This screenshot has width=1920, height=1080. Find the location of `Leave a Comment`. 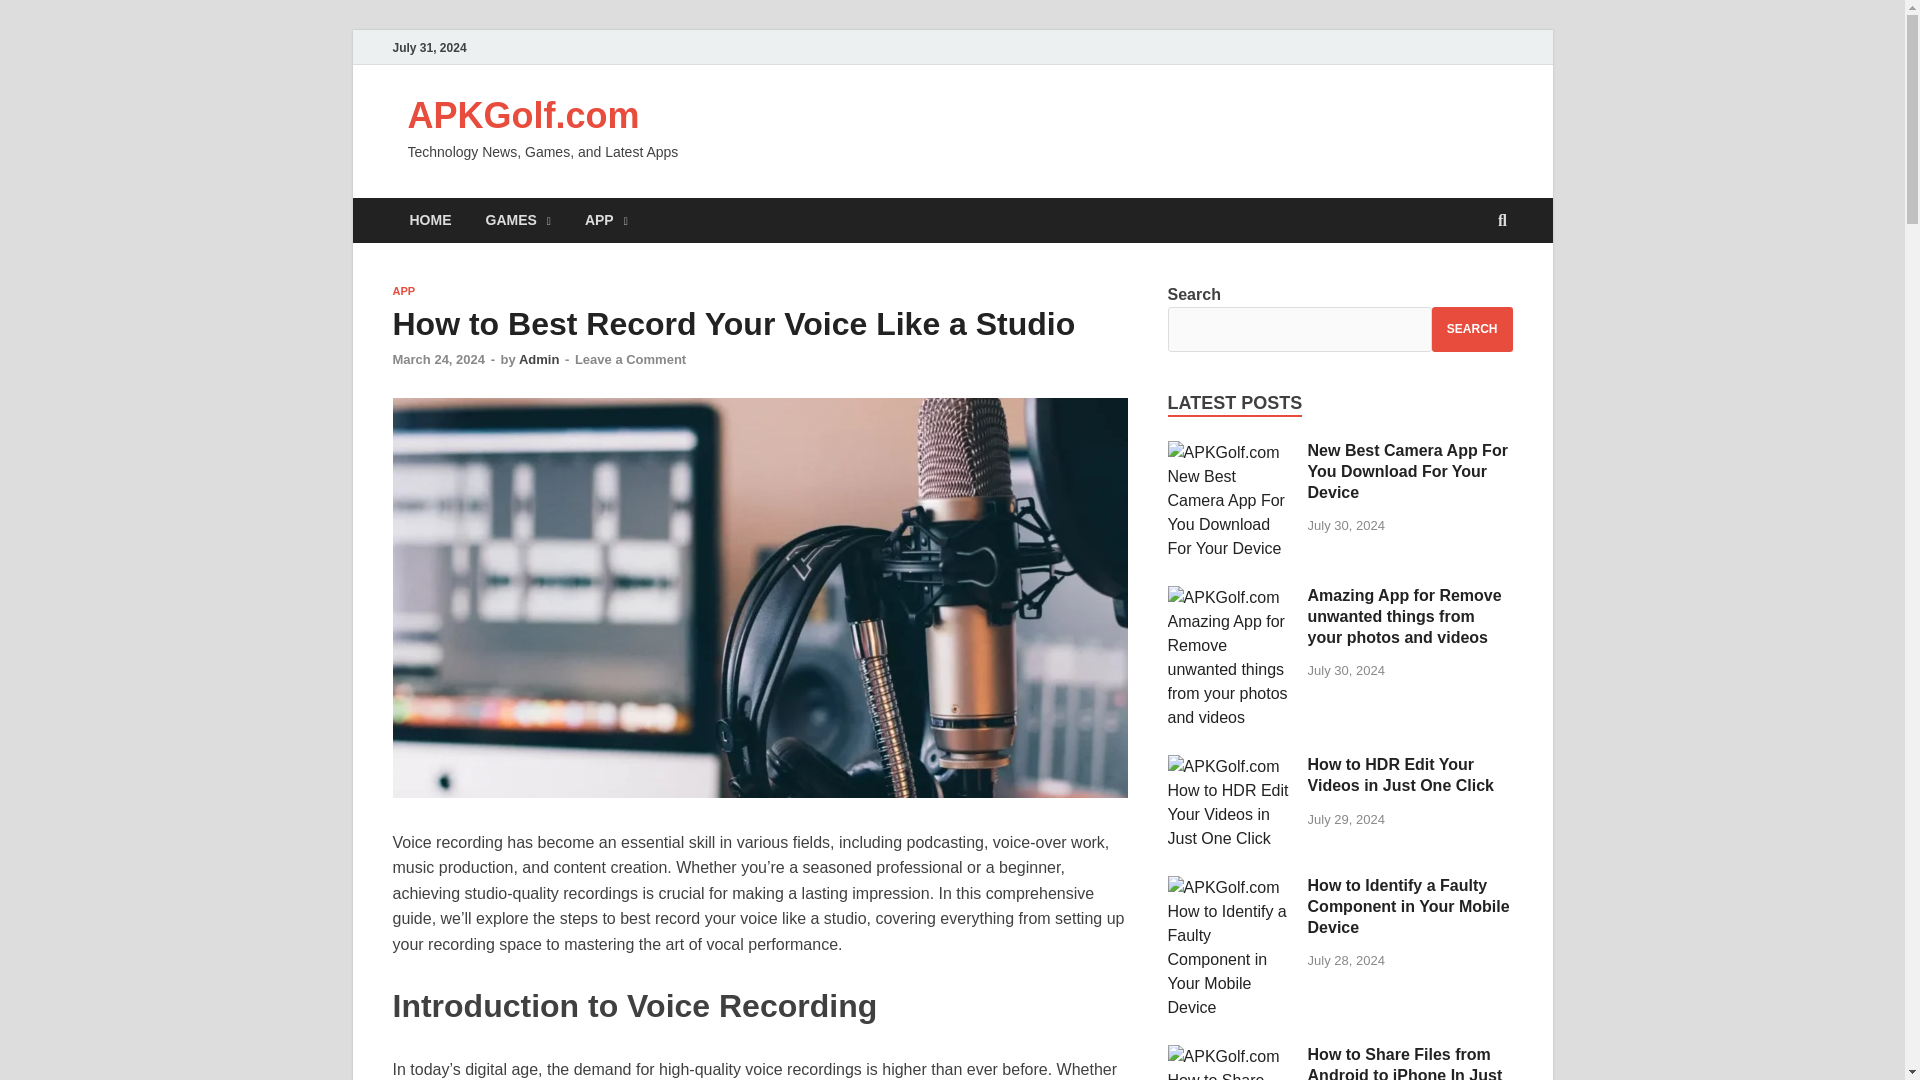

Leave a Comment is located at coordinates (630, 360).